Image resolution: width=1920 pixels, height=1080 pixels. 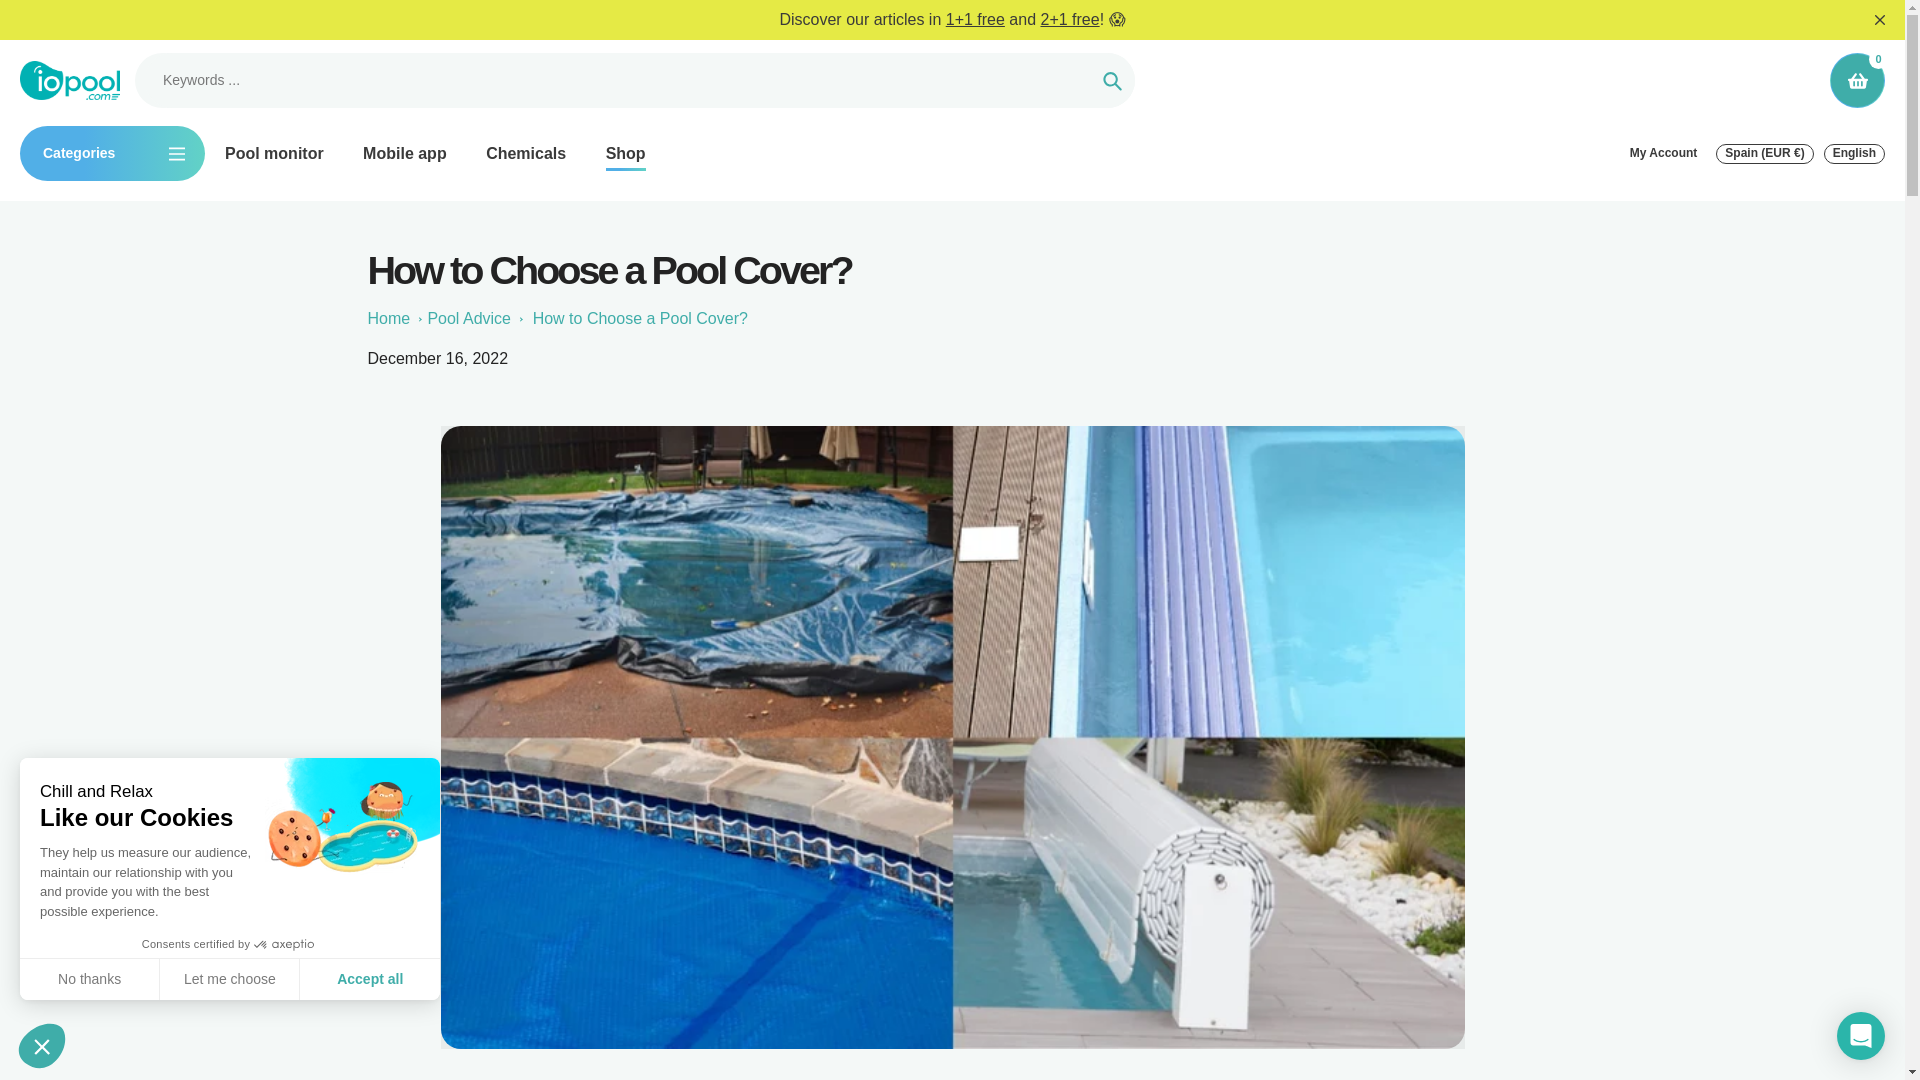 I want to click on Categories, so click(x=112, y=154).